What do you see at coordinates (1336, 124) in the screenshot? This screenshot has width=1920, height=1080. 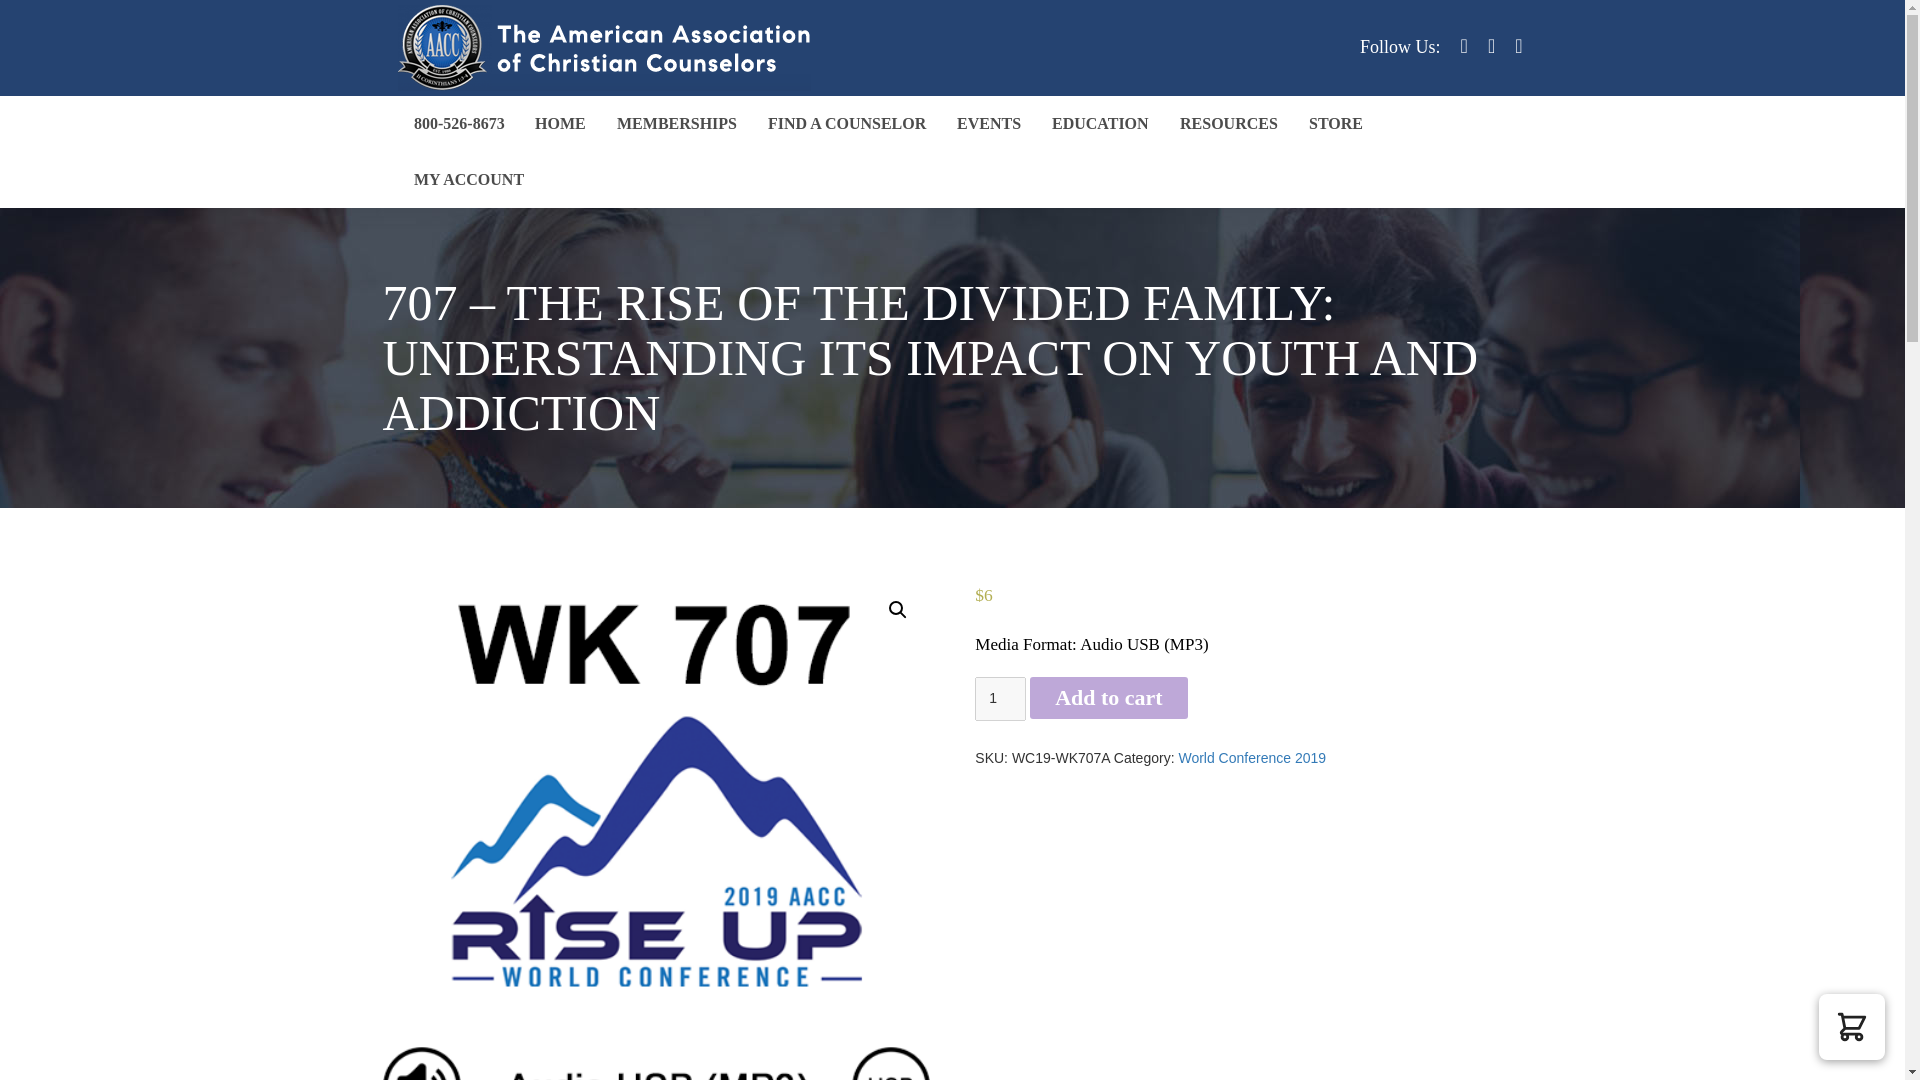 I see `STORE` at bounding box center [1336, 124].